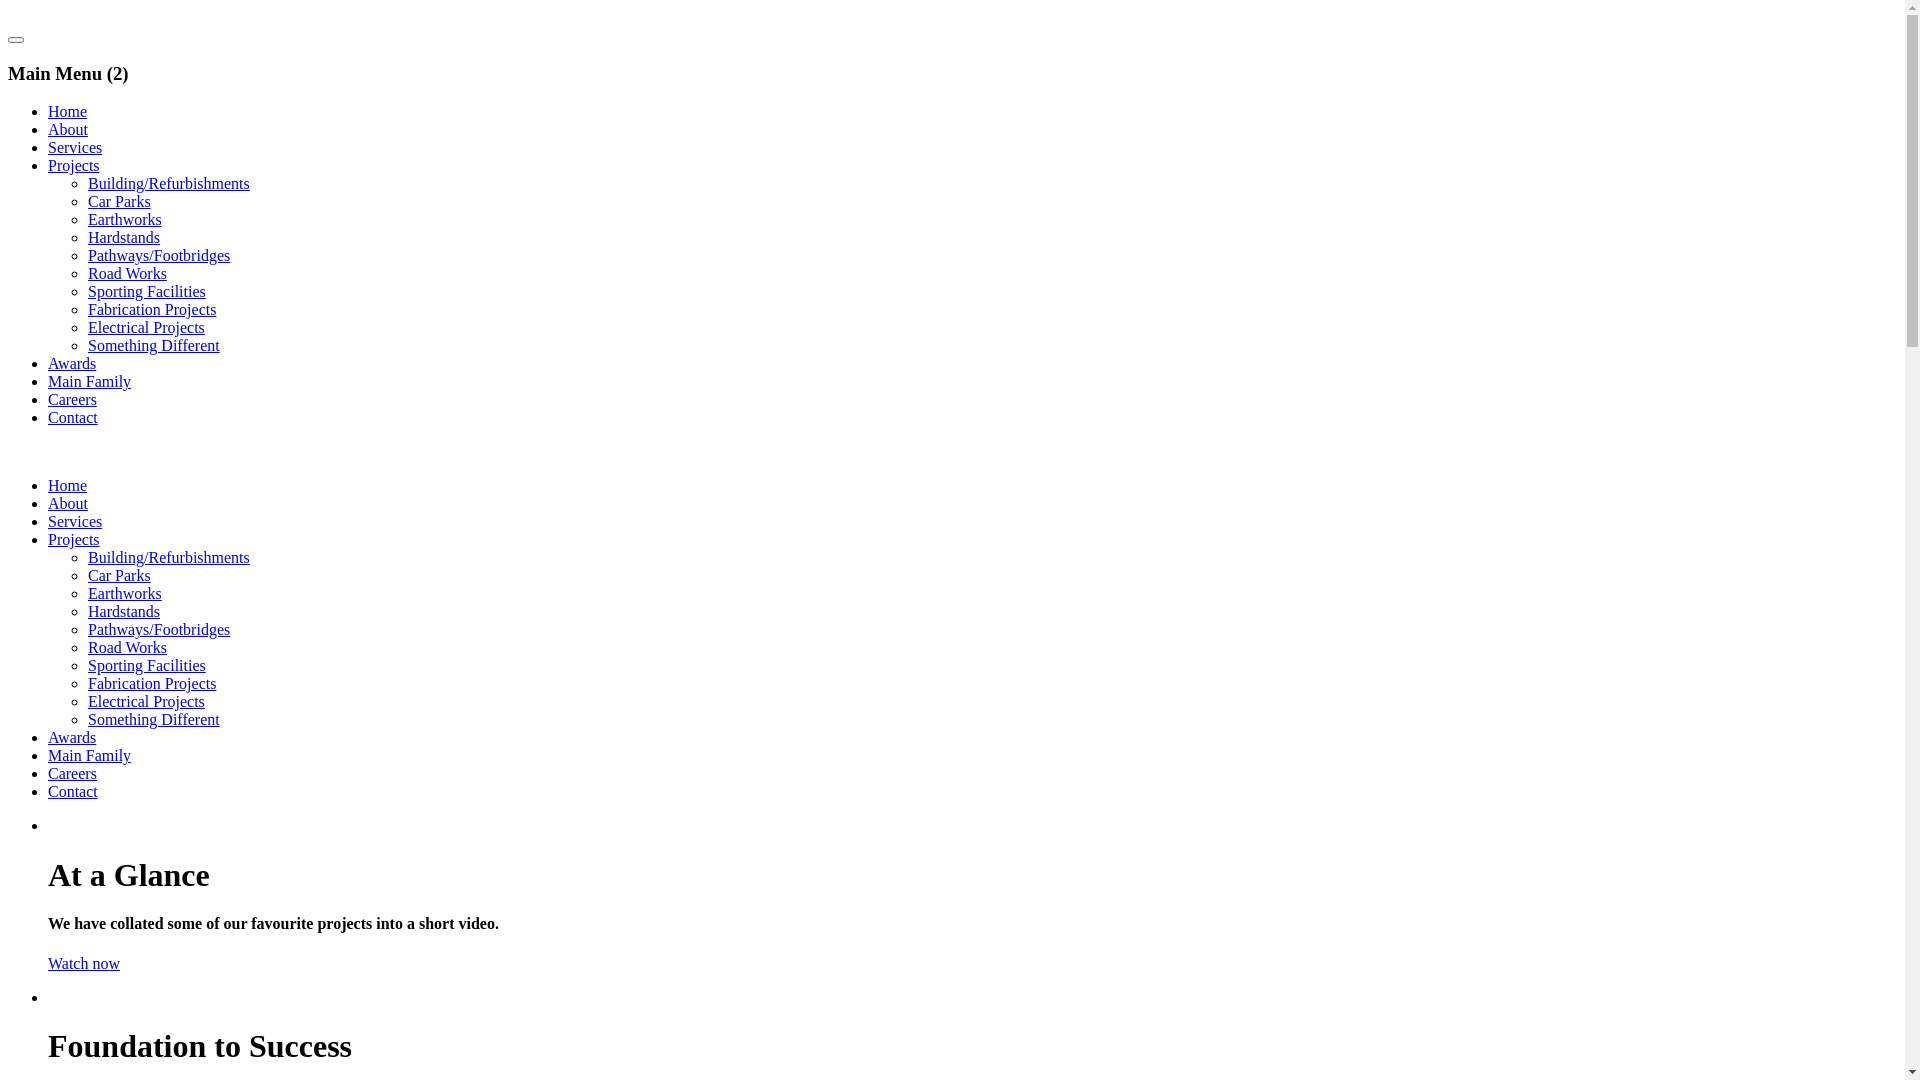  What do you see at coordinates (152, 310) in the screenshot?
I see `Fabrication Projects` at bounding box center [152, 310].